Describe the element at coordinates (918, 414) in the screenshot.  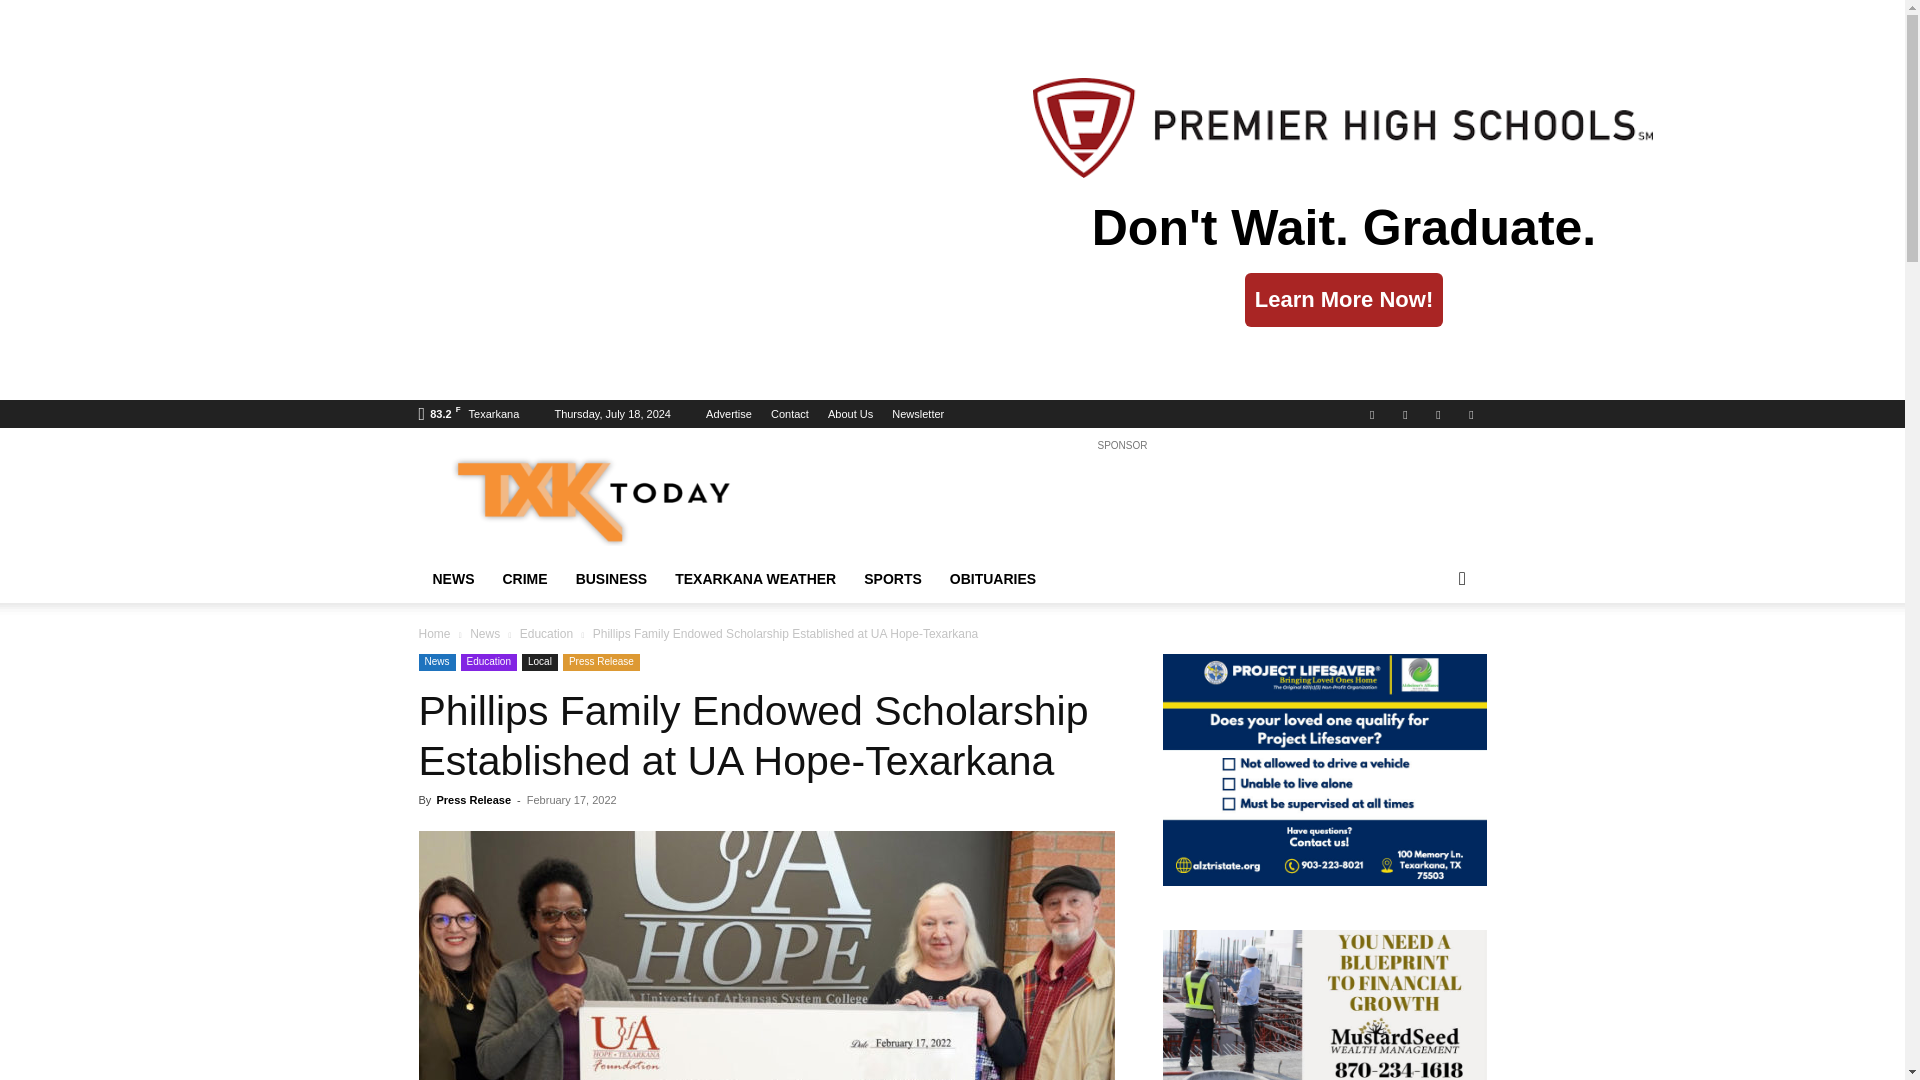
I see `Newsletter` at that location.